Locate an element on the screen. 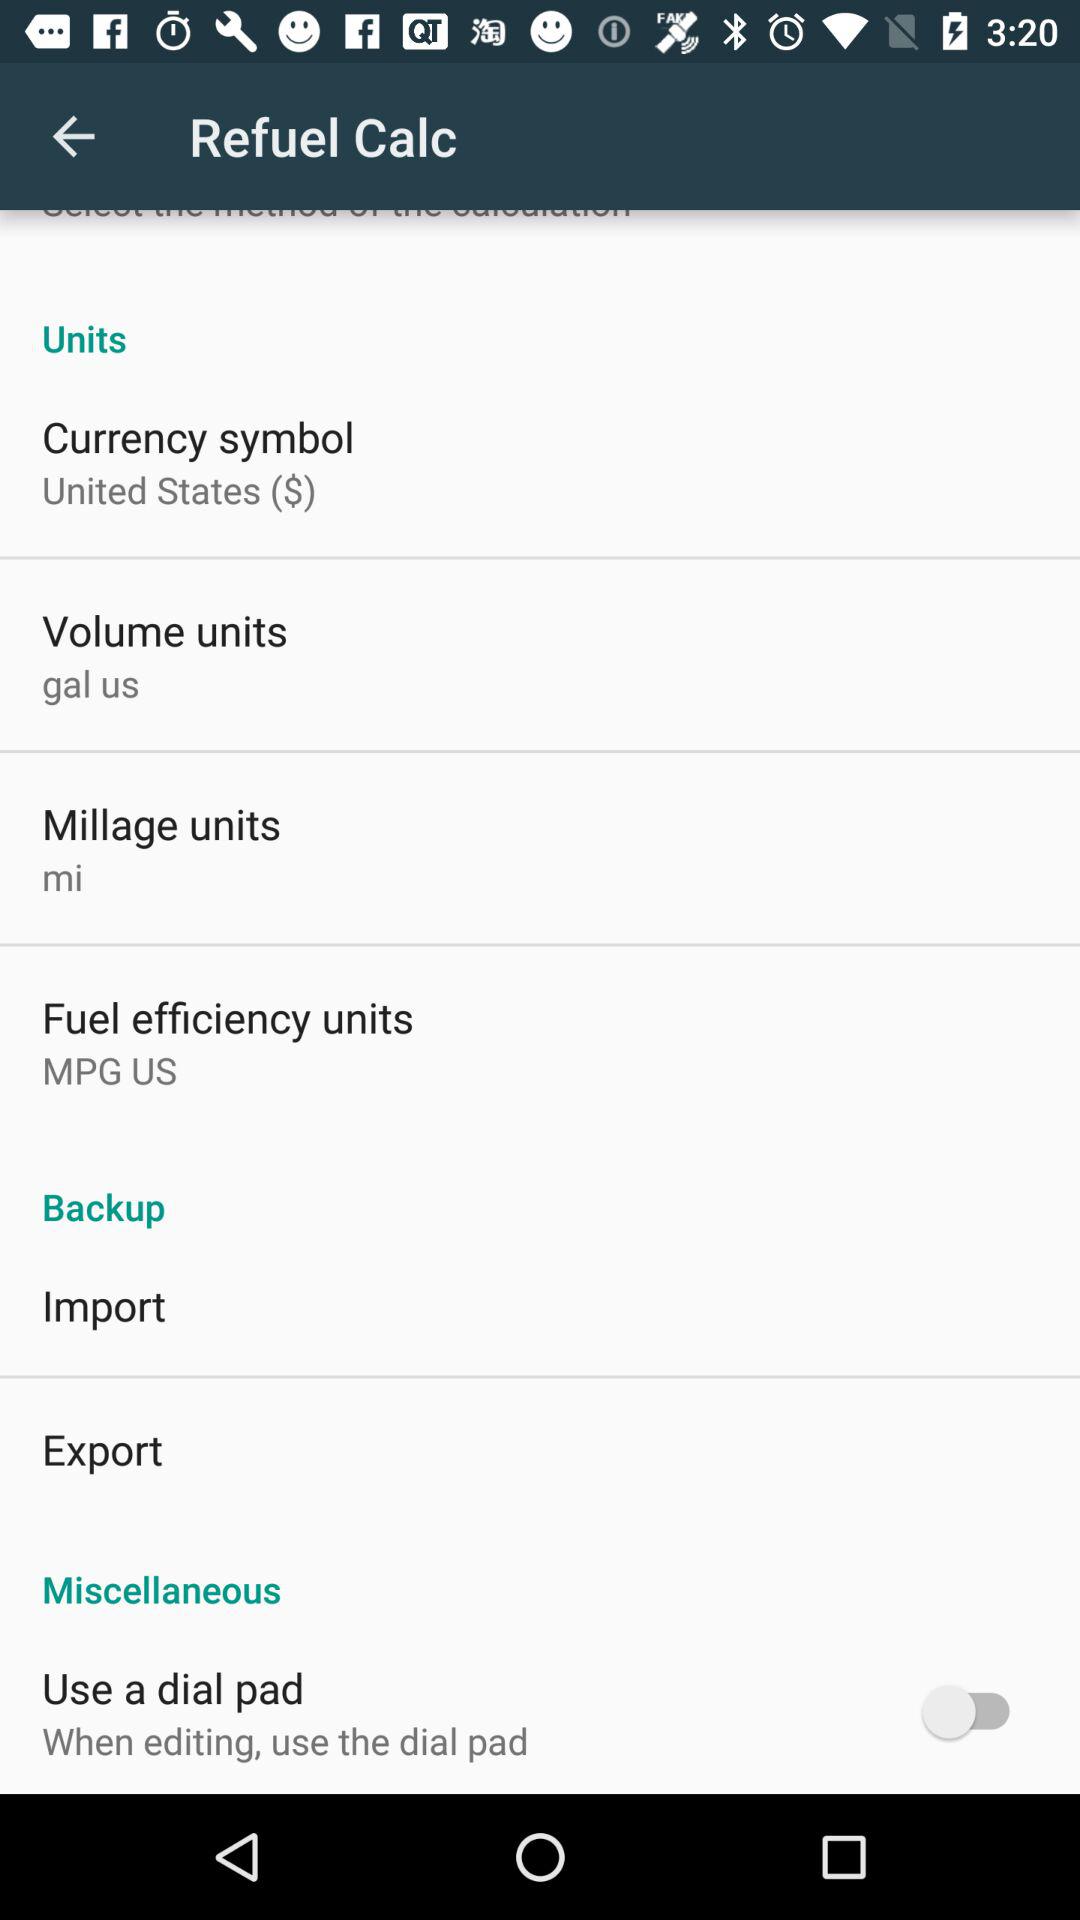  launch icon next to the when editing use app is located at coordinates (976, 1712).